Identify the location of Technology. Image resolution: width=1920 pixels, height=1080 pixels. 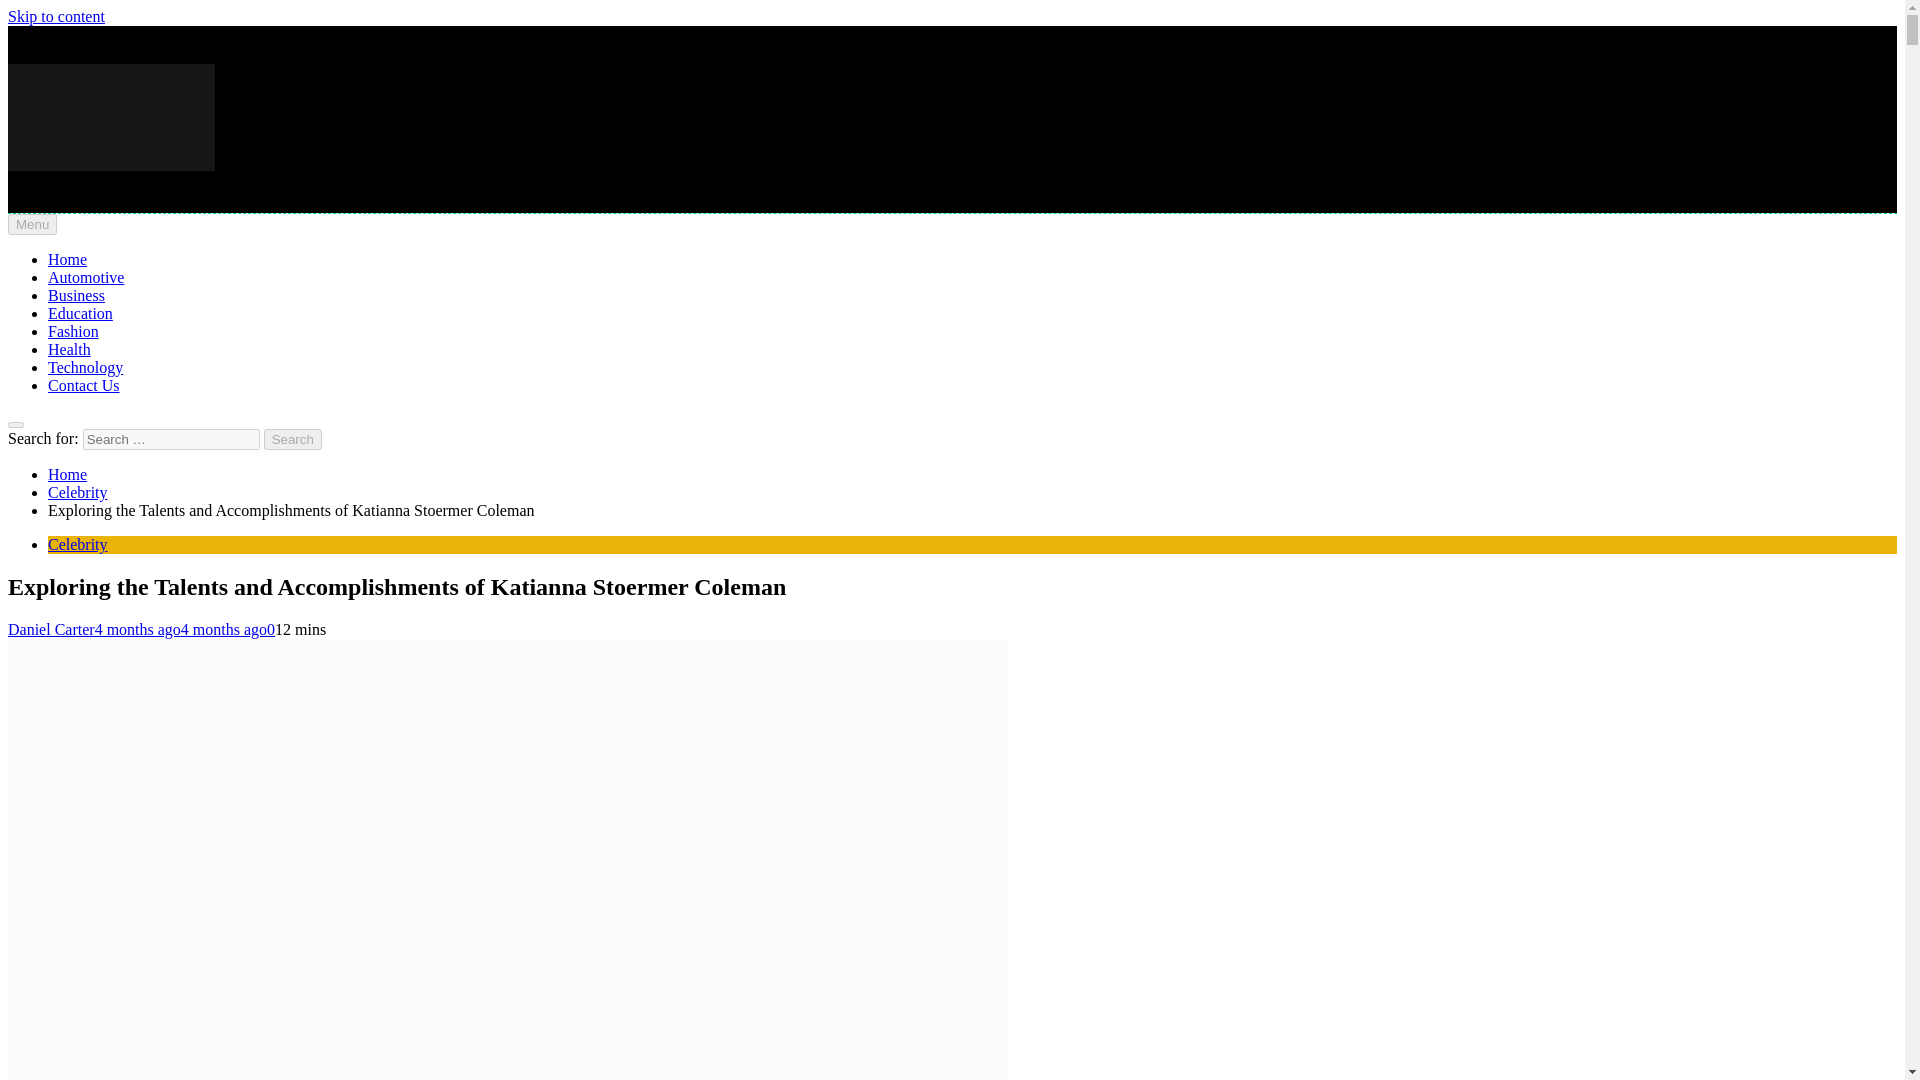
(85, 366).